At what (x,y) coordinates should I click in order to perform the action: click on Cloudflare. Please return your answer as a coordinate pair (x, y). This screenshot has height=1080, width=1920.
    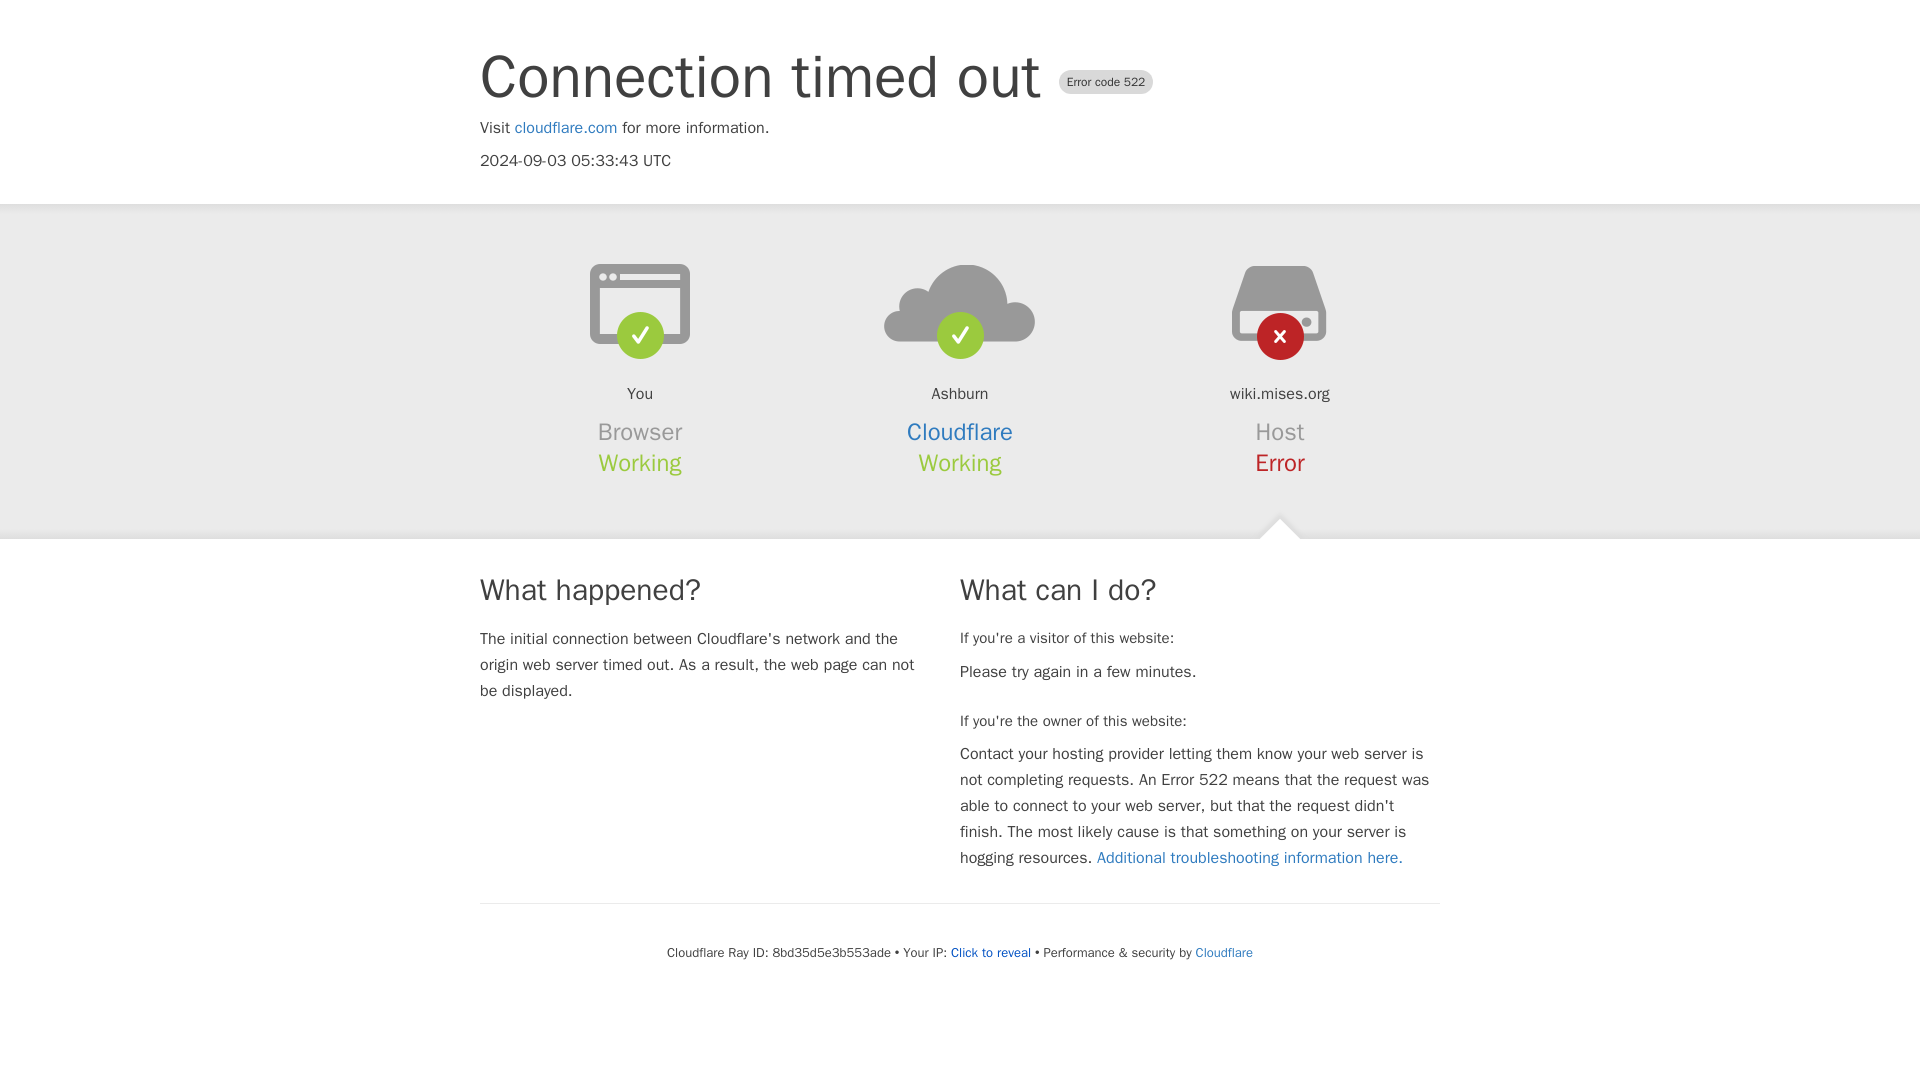
    Looking at the image, I should click on (1224, 952).